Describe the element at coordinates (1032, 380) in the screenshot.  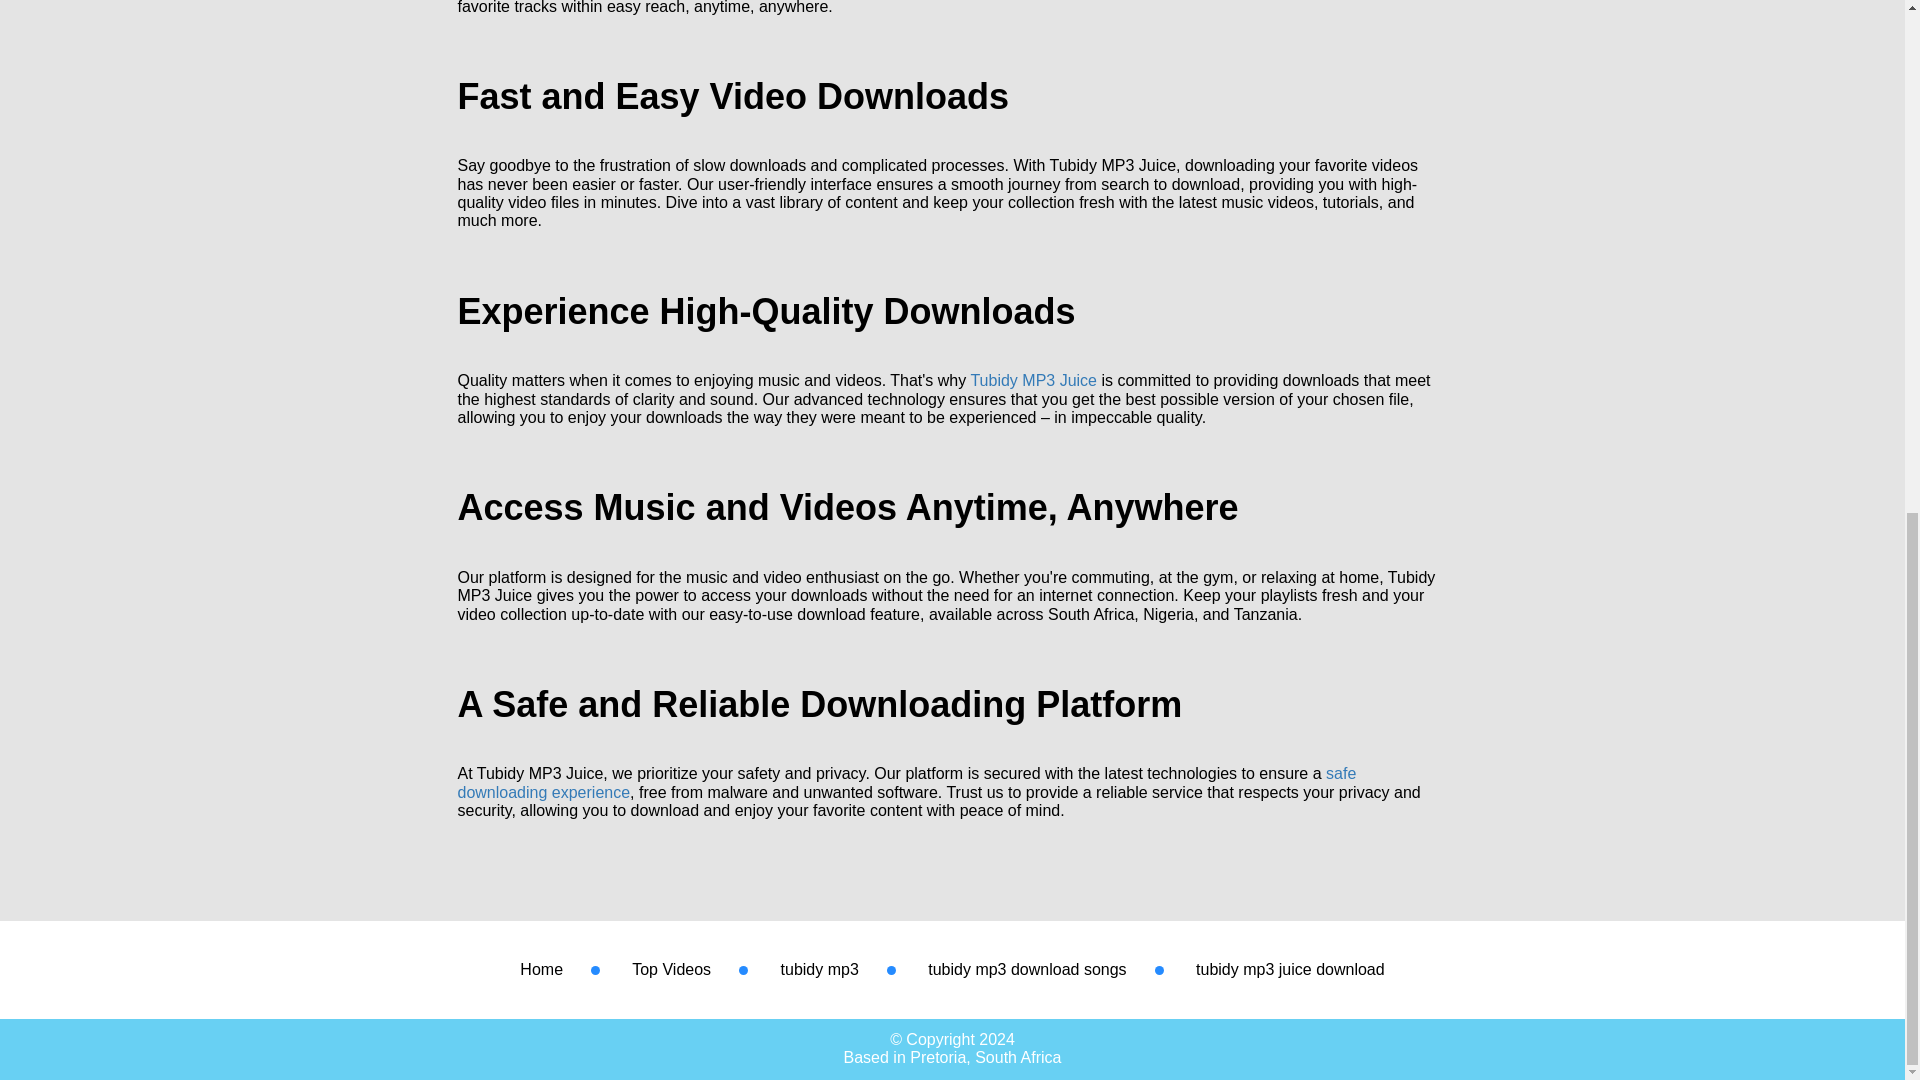
I see `Tubidy MP3 Juice` at that location.